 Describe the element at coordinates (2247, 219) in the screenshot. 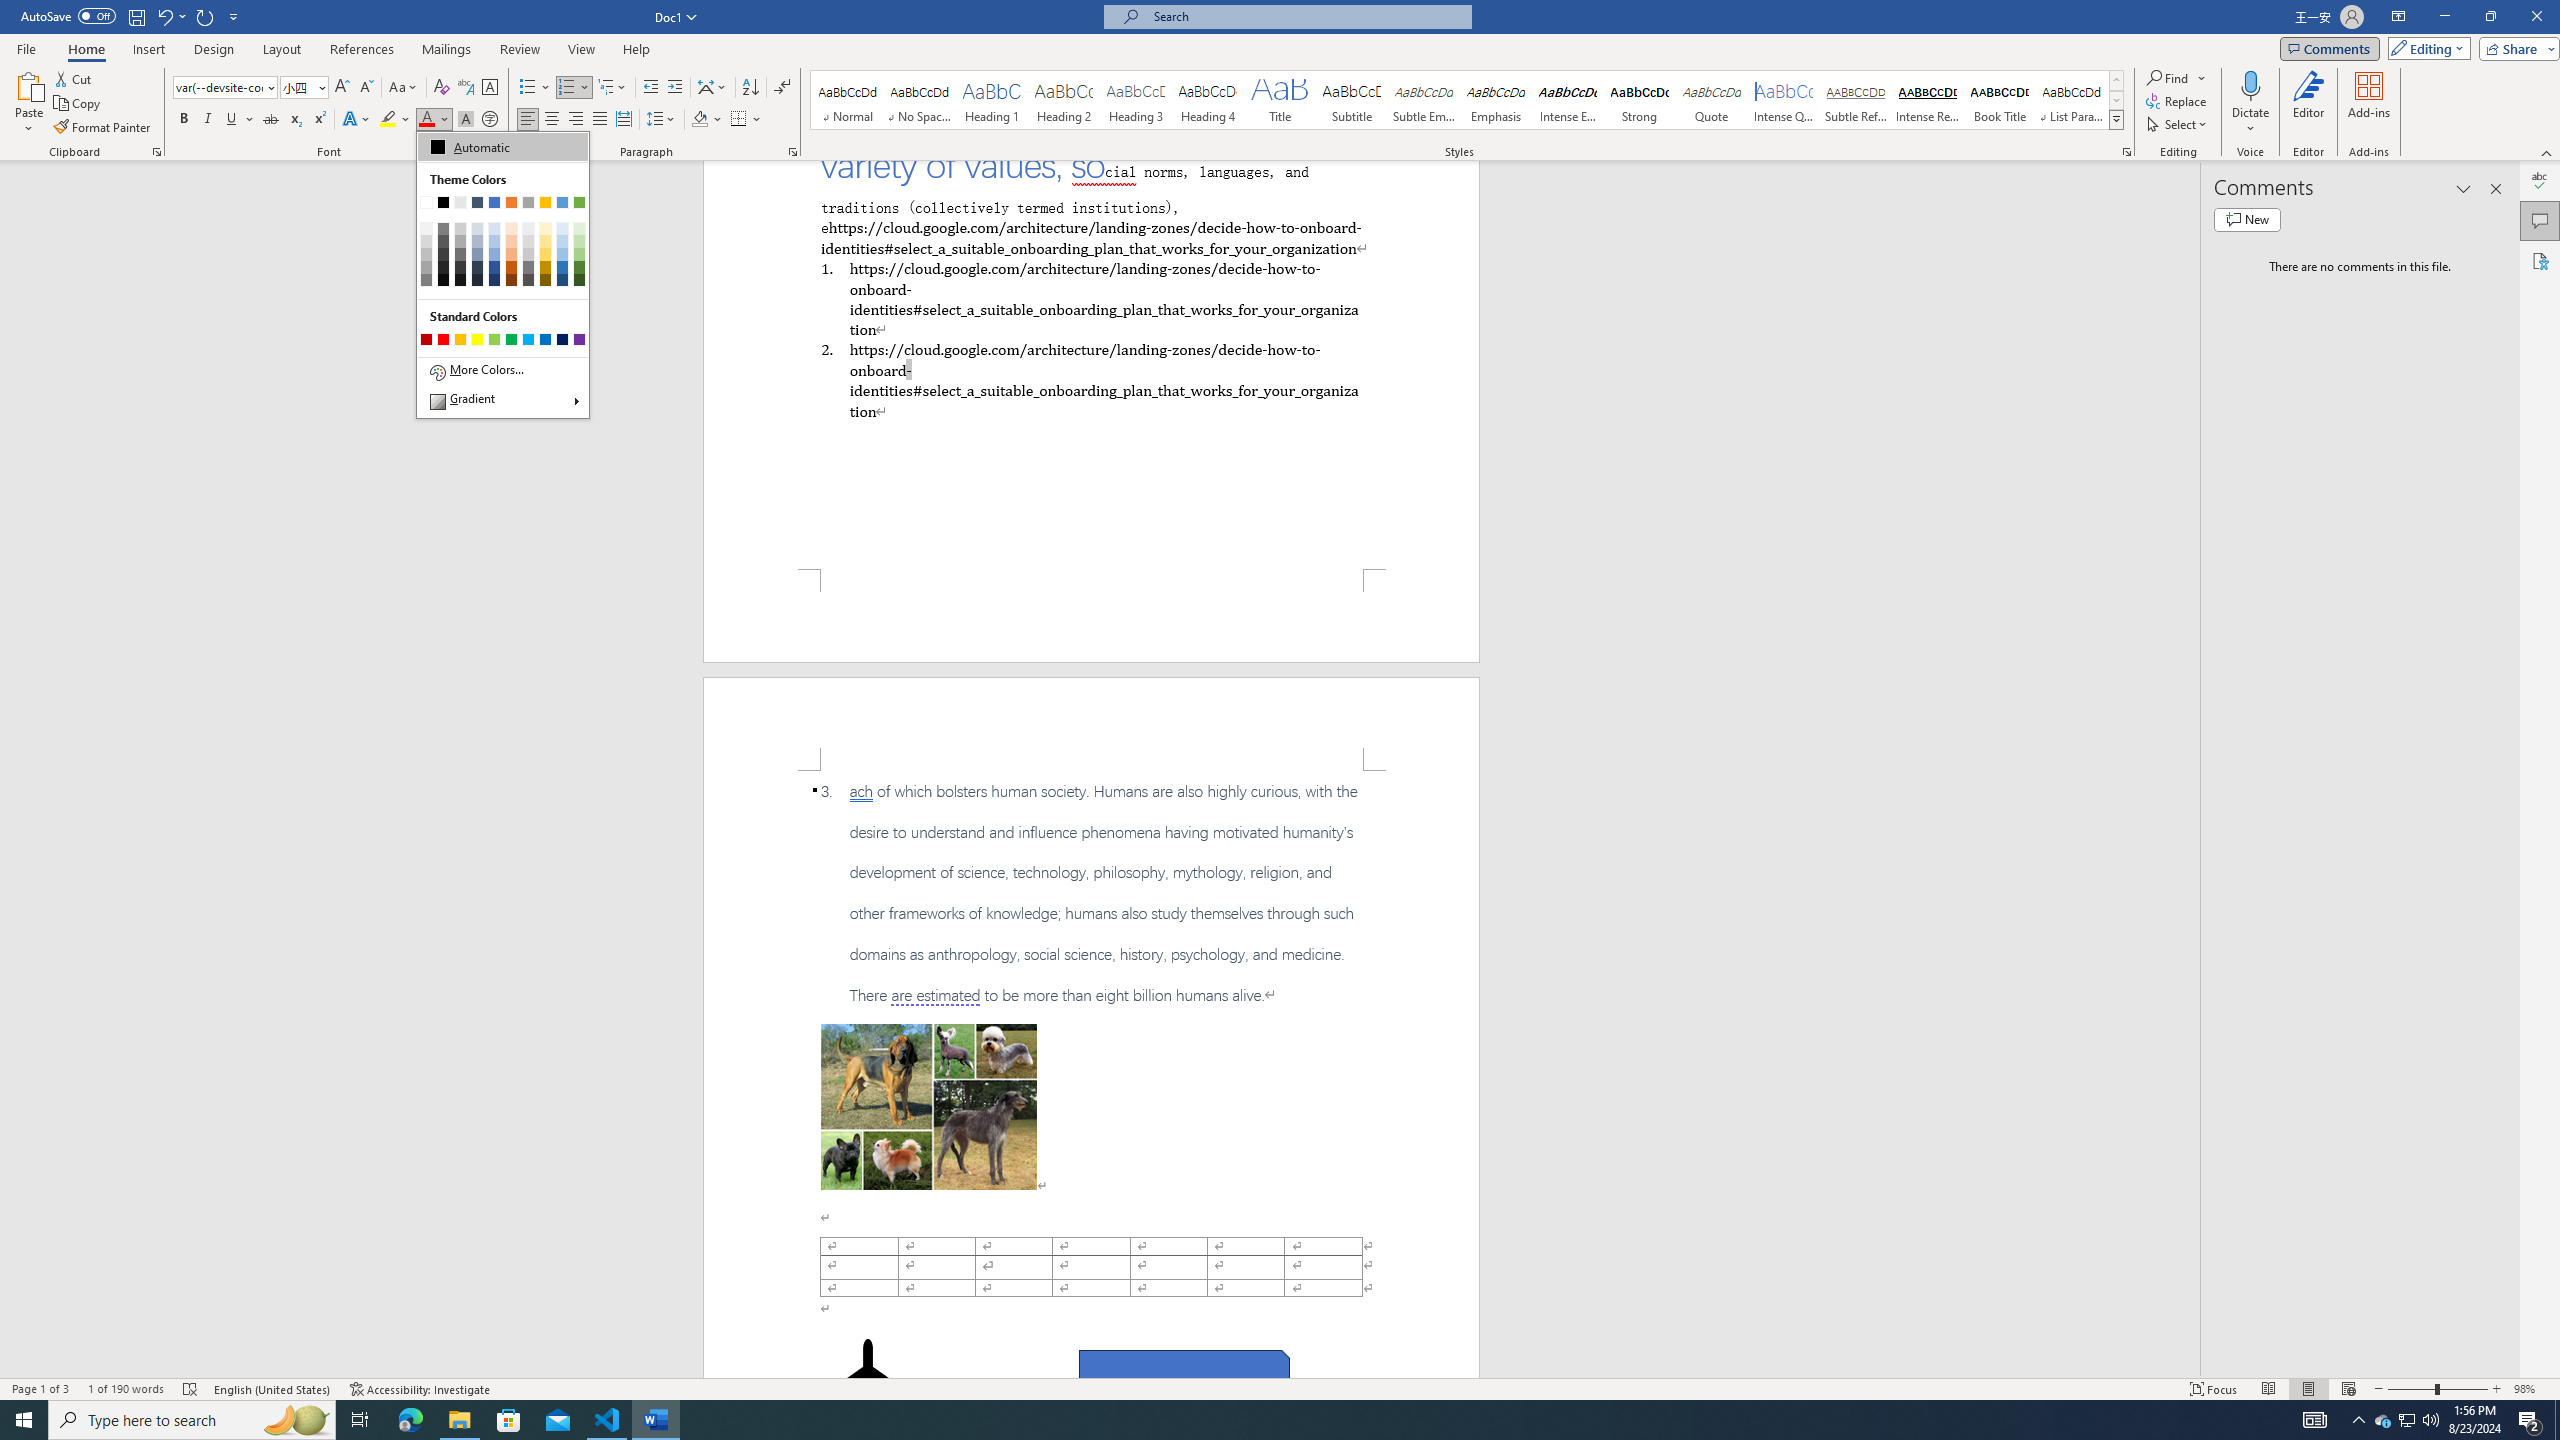

I see `New comment` at that location.